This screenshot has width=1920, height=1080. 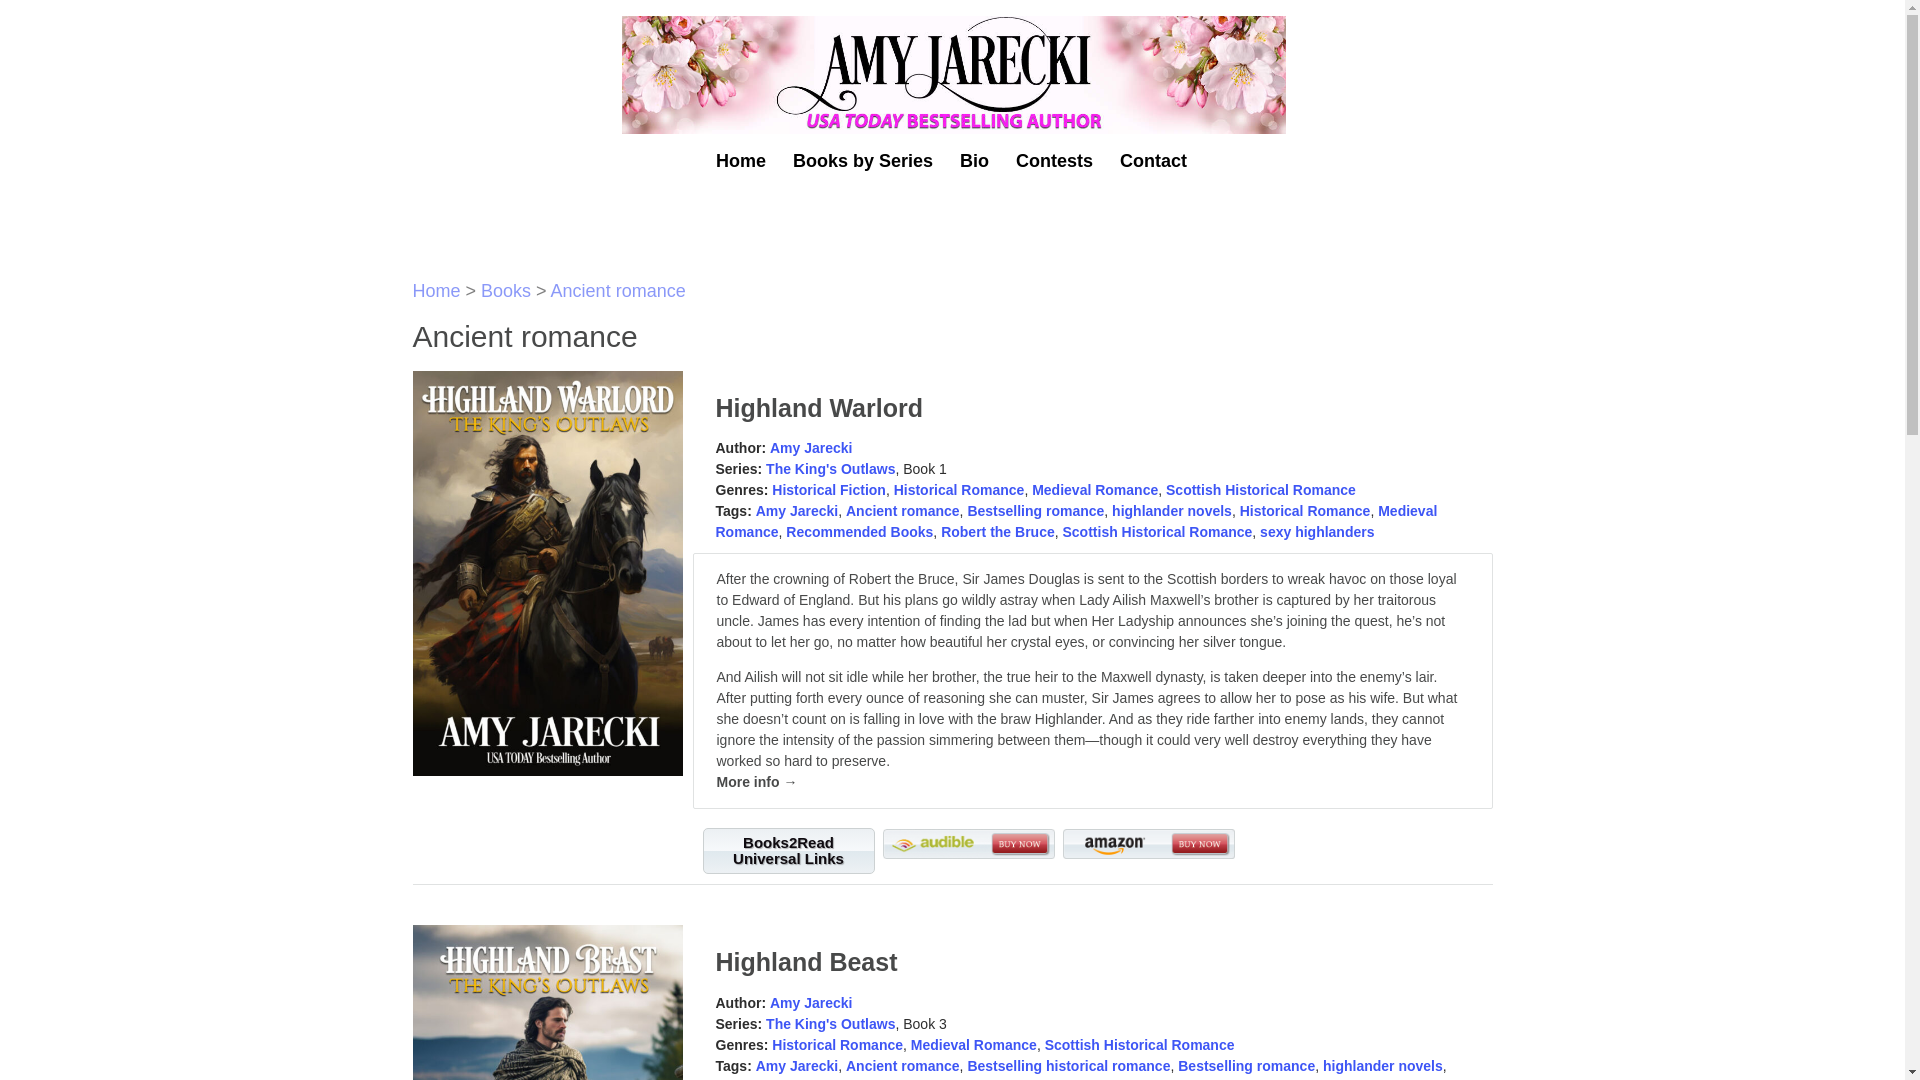 I want to click on Highland Warlord, so click(x=820, y=408).